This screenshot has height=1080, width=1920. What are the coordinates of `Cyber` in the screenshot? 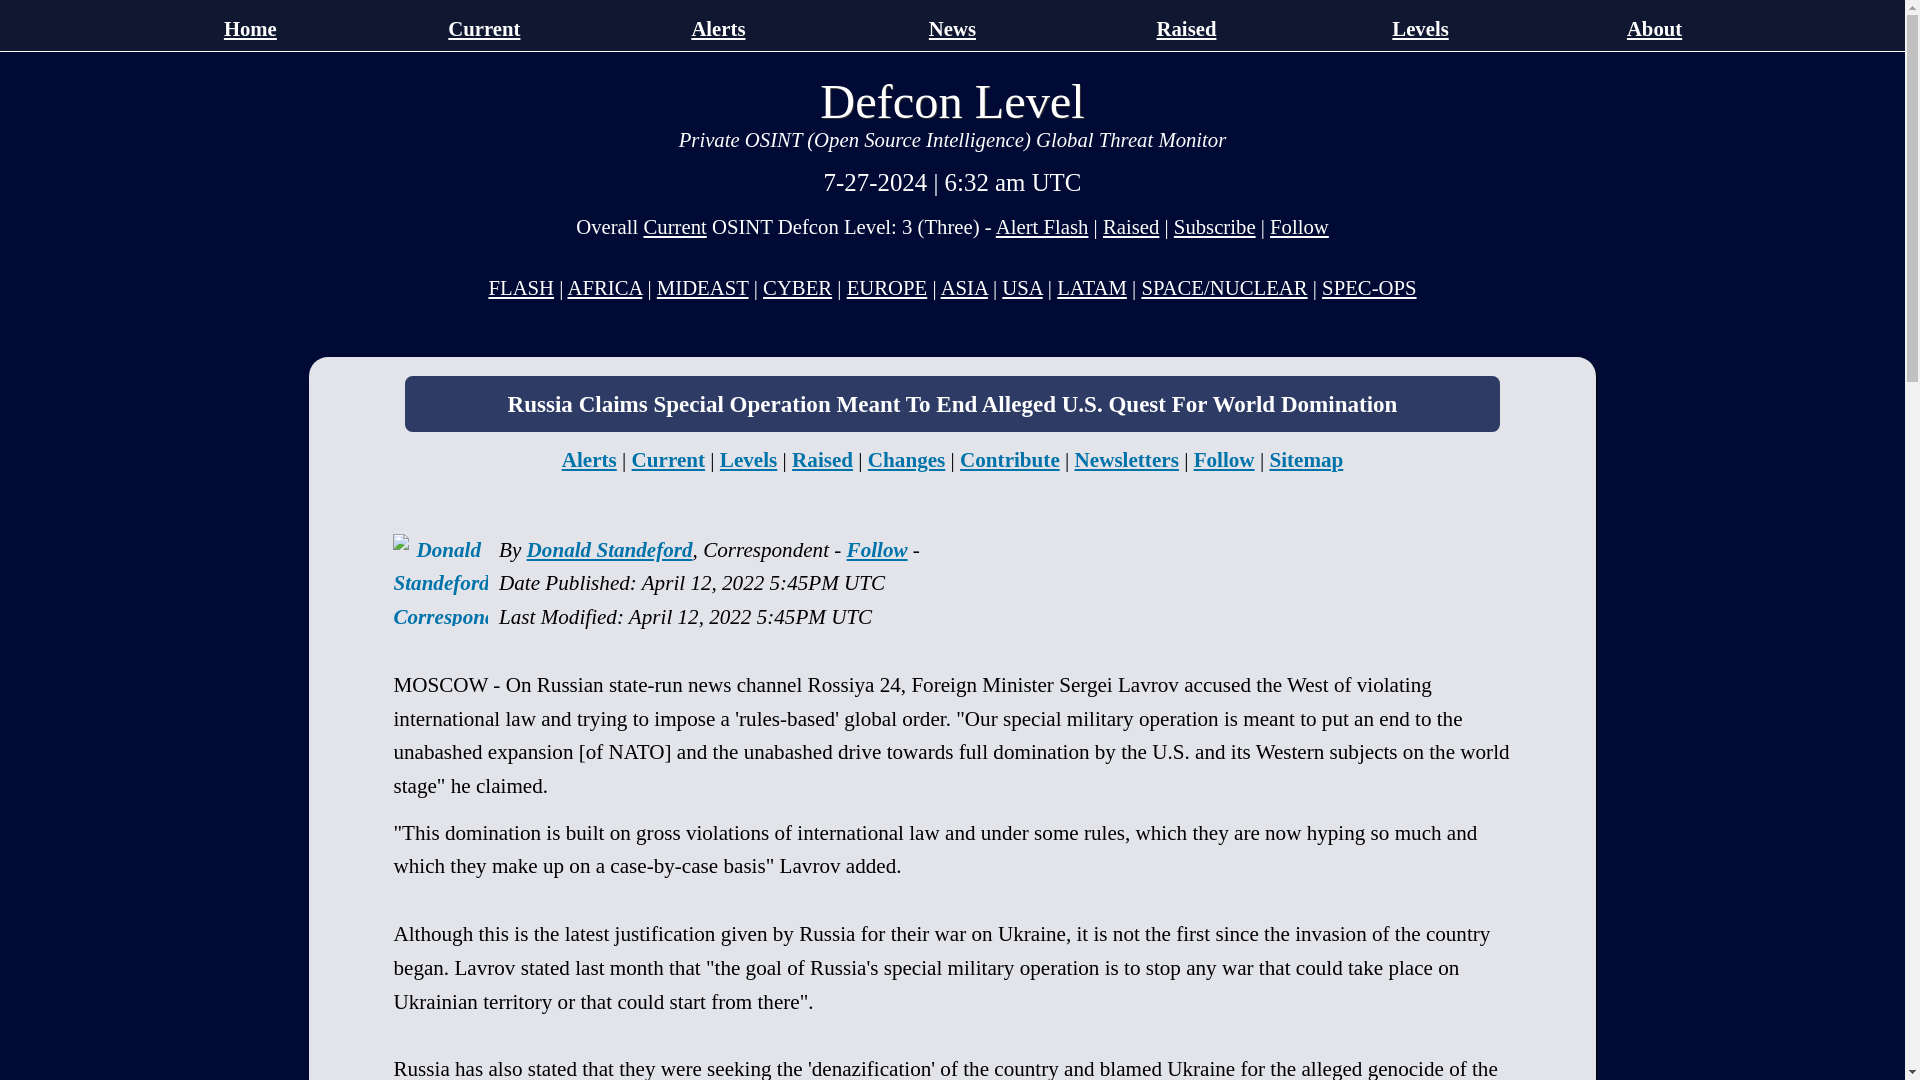 It's located at (796, 288).